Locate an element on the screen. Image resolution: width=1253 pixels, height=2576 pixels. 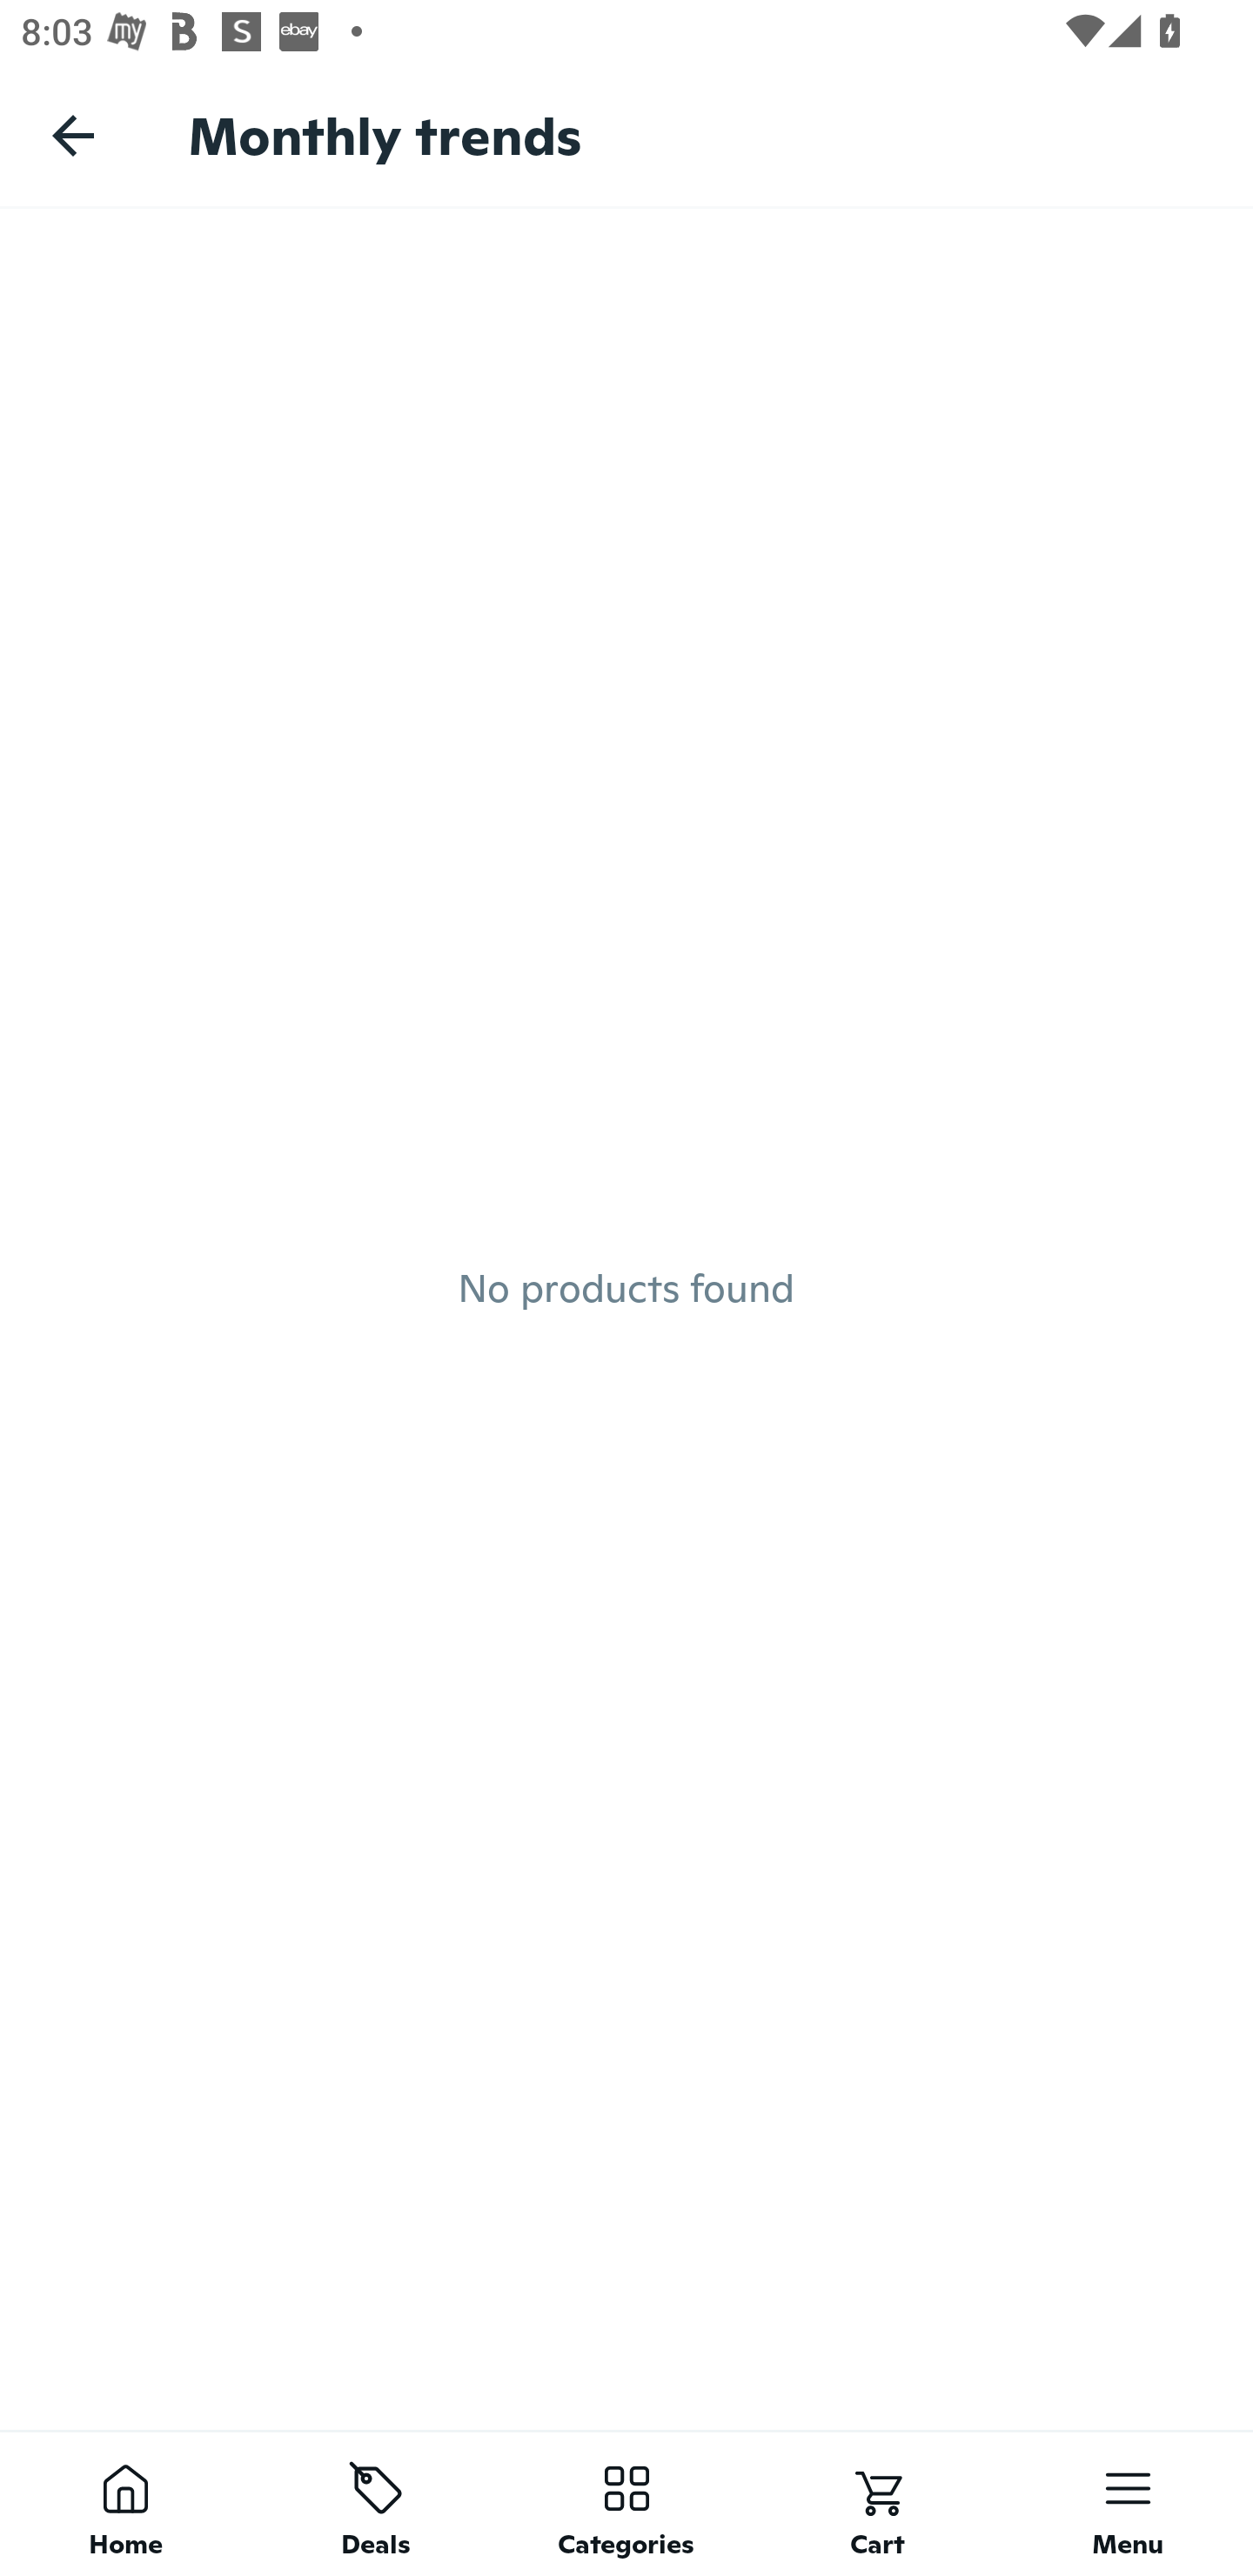
Home is located at coordinates (125, 2503).